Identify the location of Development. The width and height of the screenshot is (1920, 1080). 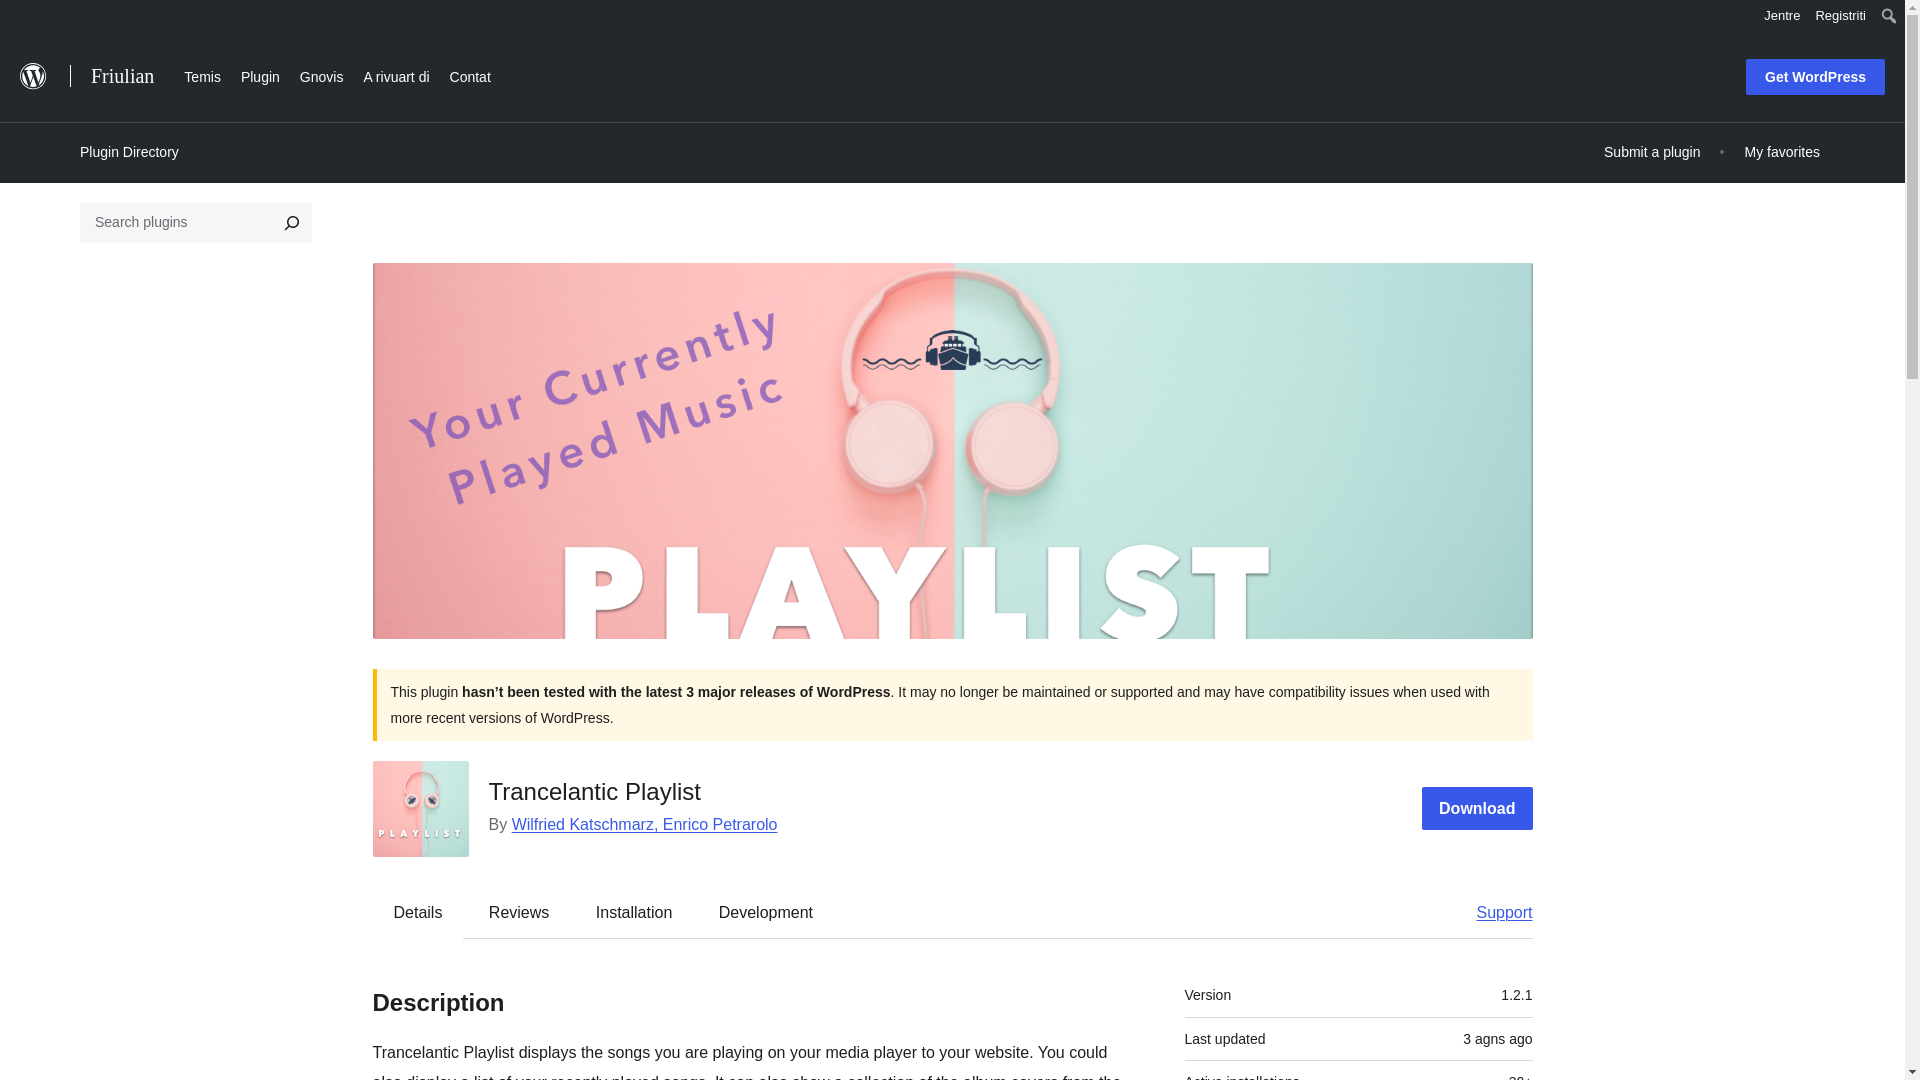
(766, 912).